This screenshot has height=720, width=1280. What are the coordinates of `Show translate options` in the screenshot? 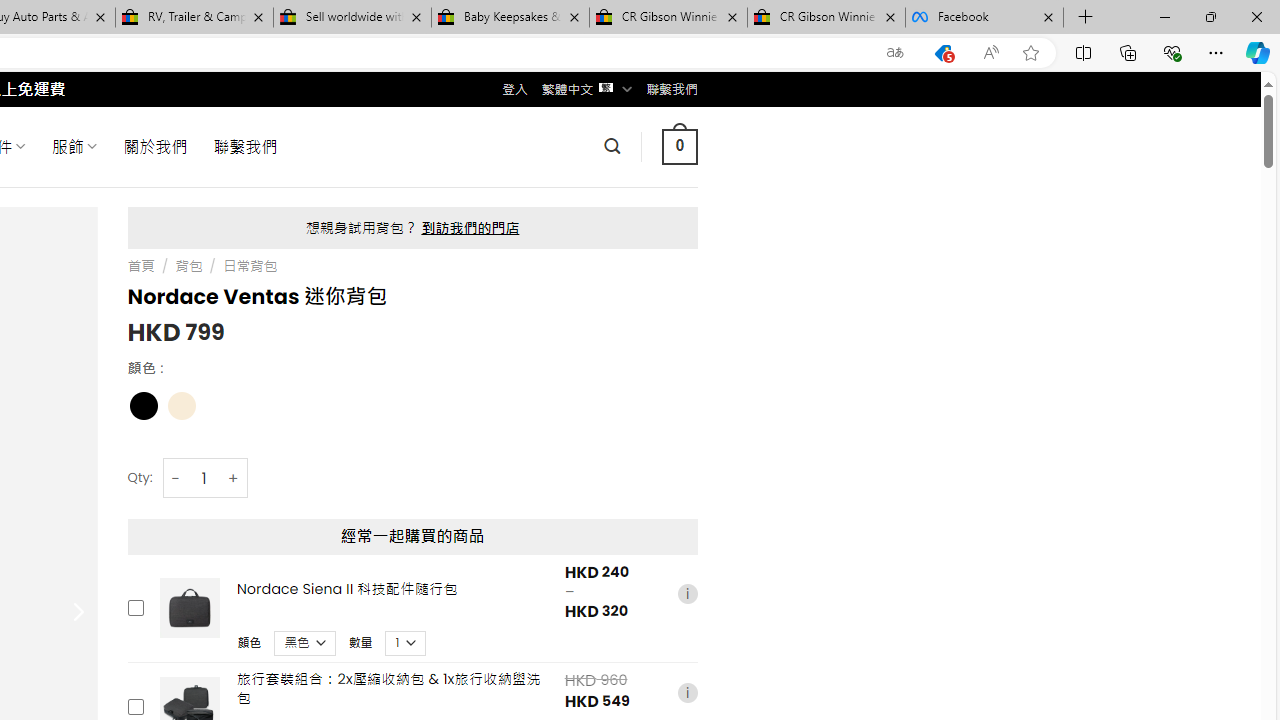 It's located at (895, 53).